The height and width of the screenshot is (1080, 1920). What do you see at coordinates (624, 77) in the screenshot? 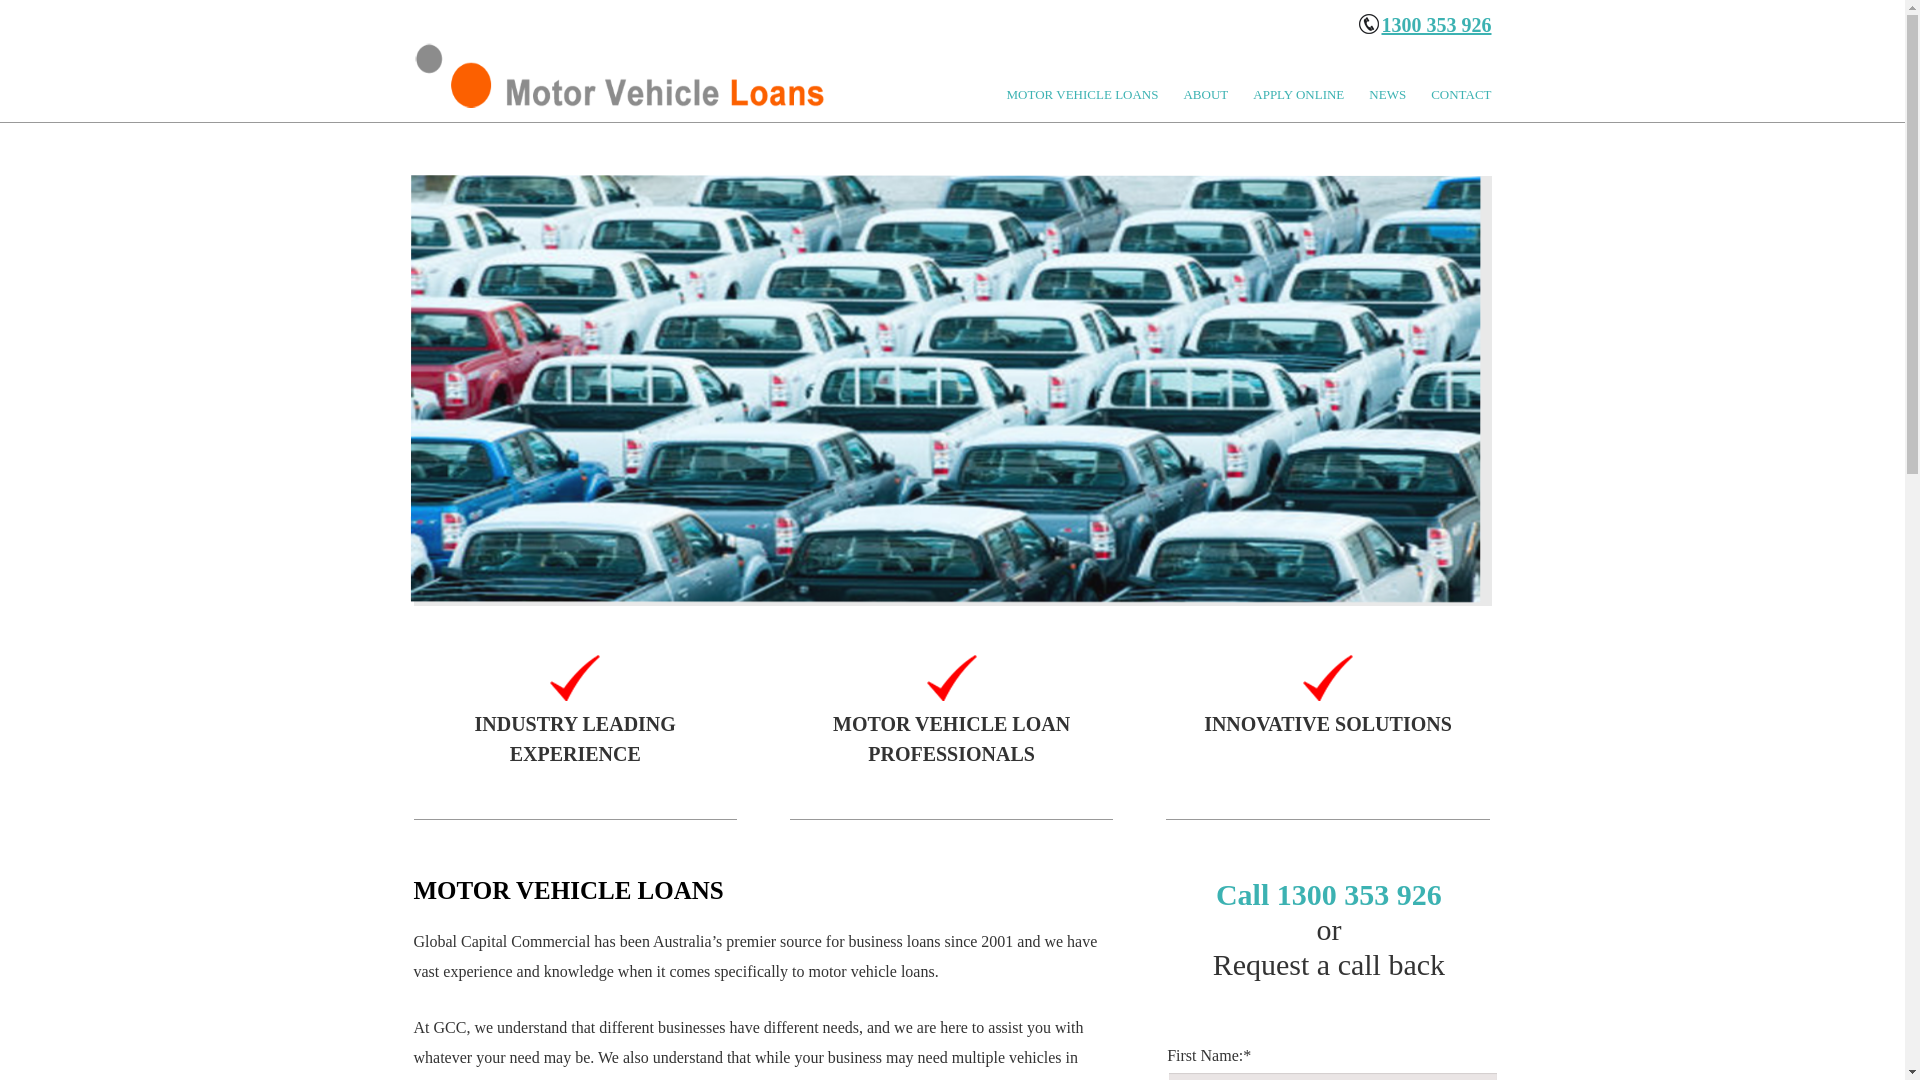
I see `LOGO` at bounding box center [624, 77].